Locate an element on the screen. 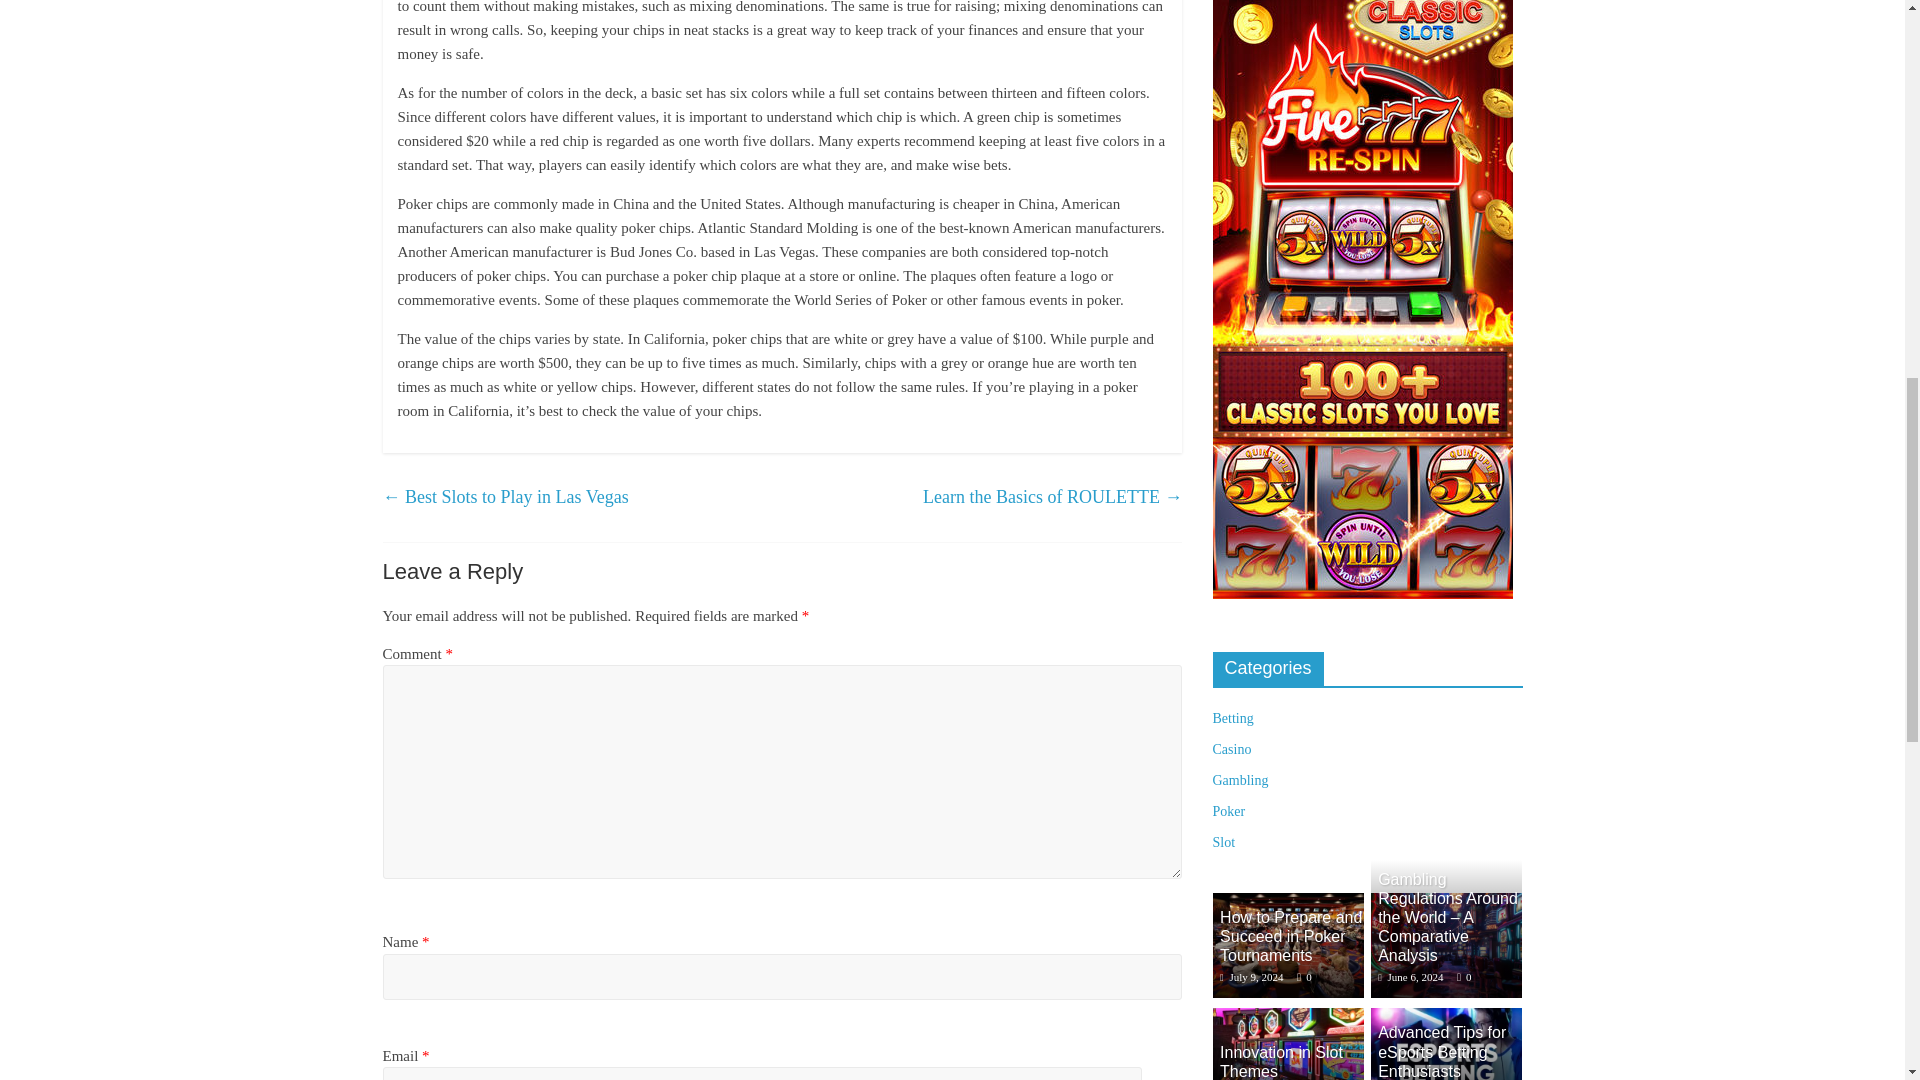  Innovation in Slot Themes is located at coordinates (1280, 1062).